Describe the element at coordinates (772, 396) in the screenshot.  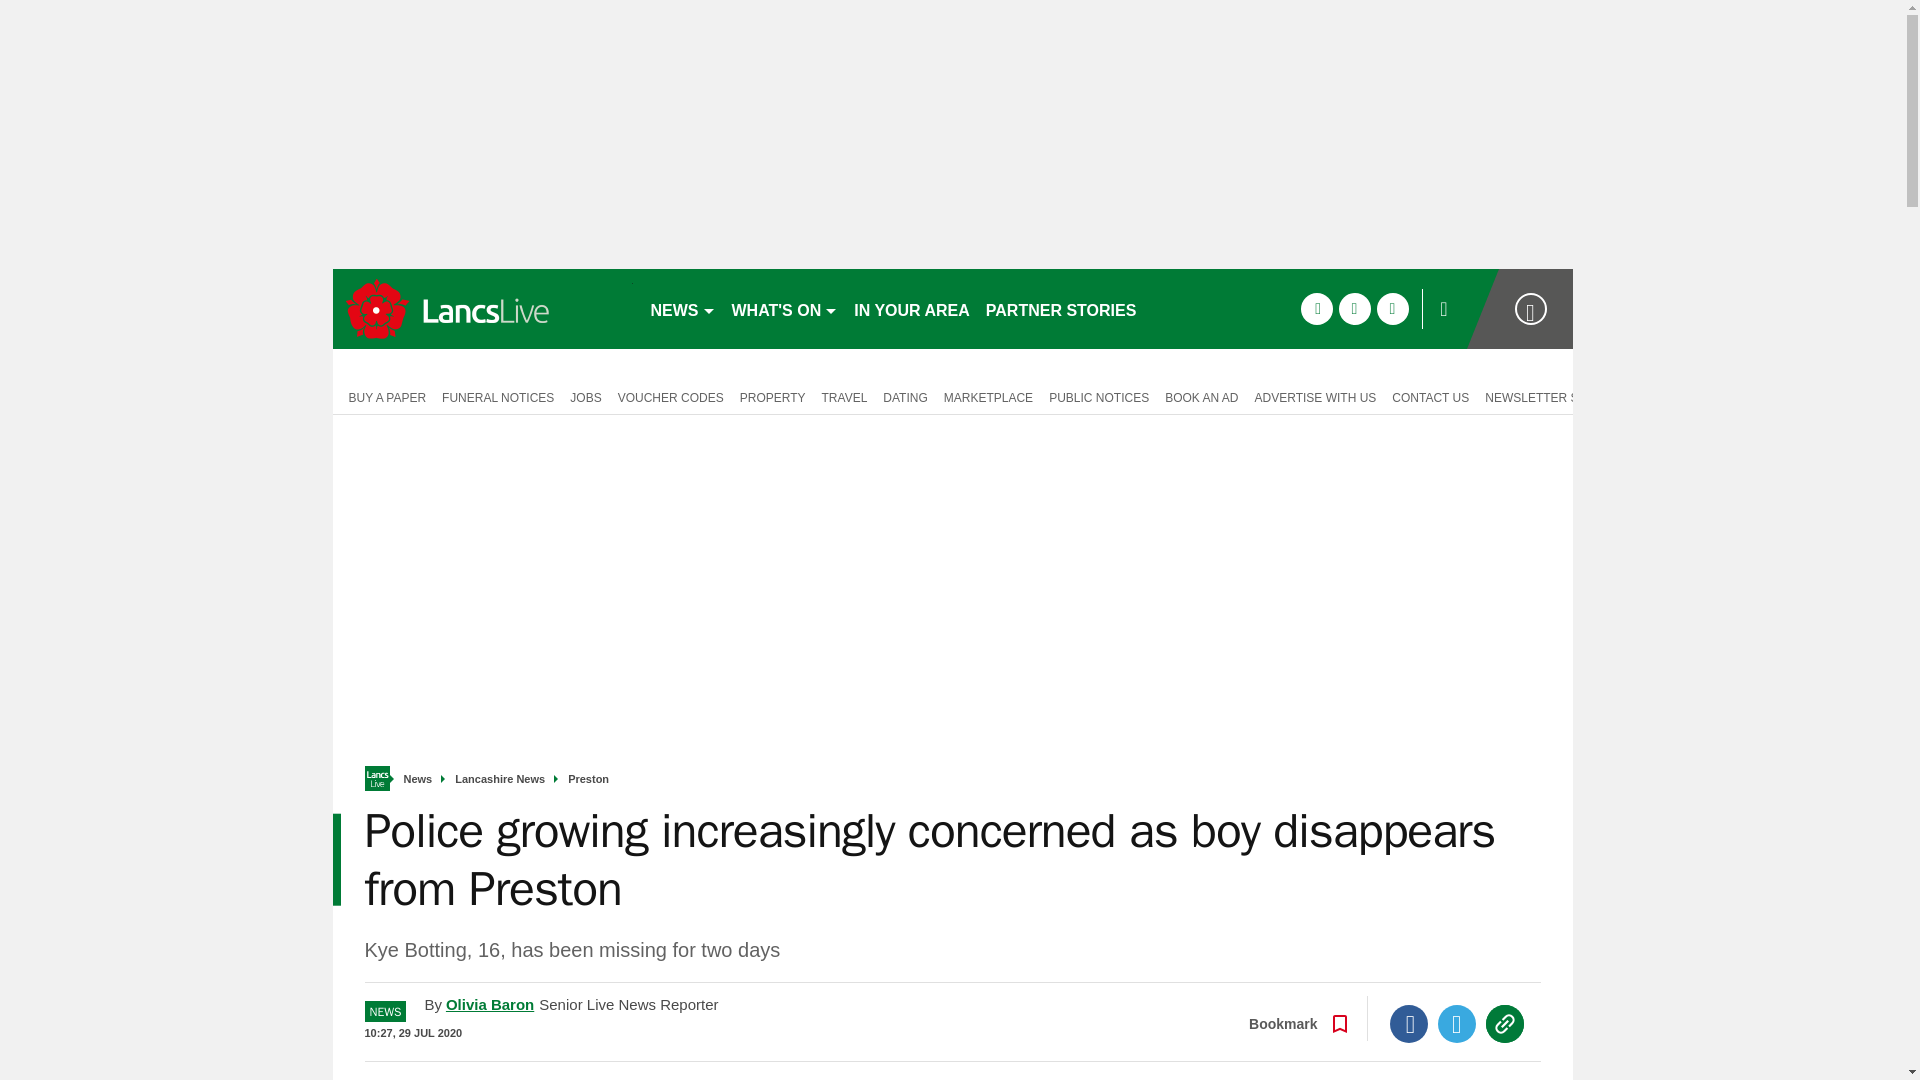
I see `PROPERTY` at that location.